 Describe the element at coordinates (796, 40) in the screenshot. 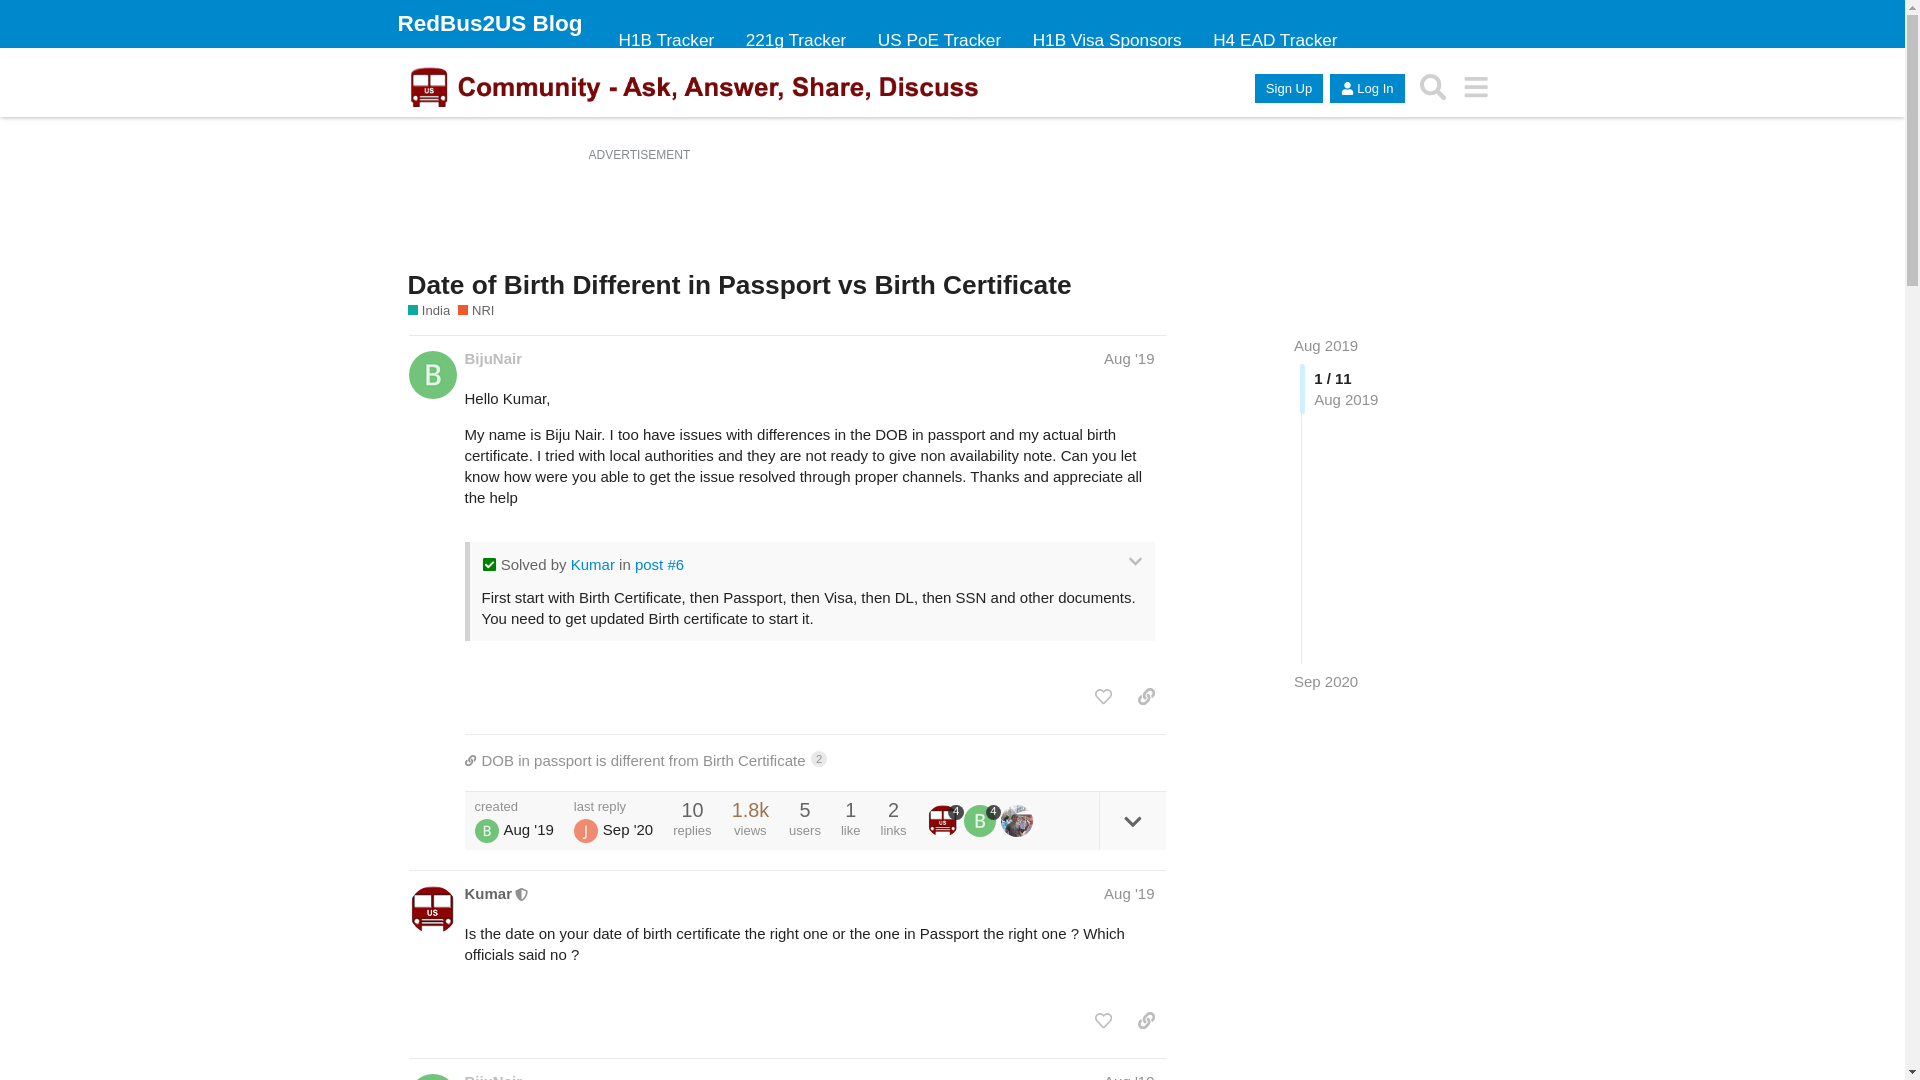

I see `221g Tracker` at that location.